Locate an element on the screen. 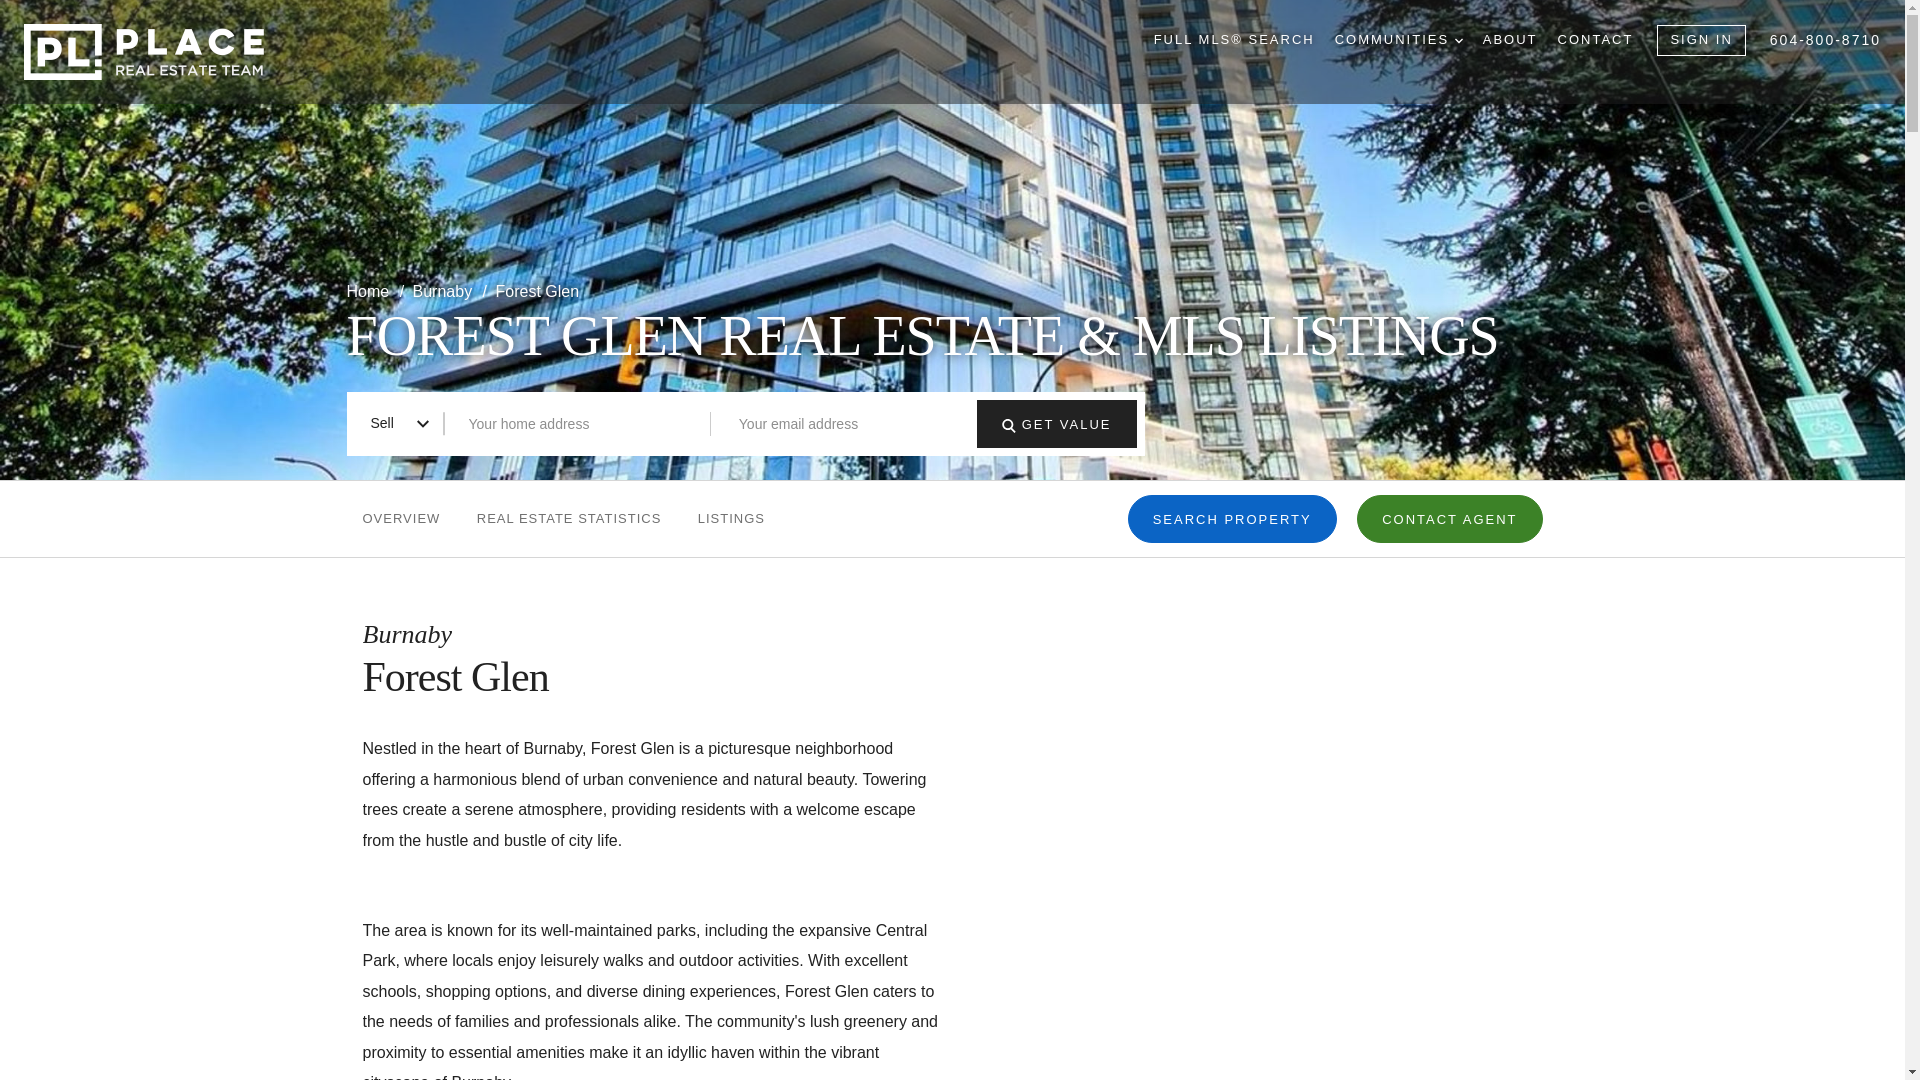  COMMUNITIES DROPDOWN ARROW is located at coordinates (1398, 40).